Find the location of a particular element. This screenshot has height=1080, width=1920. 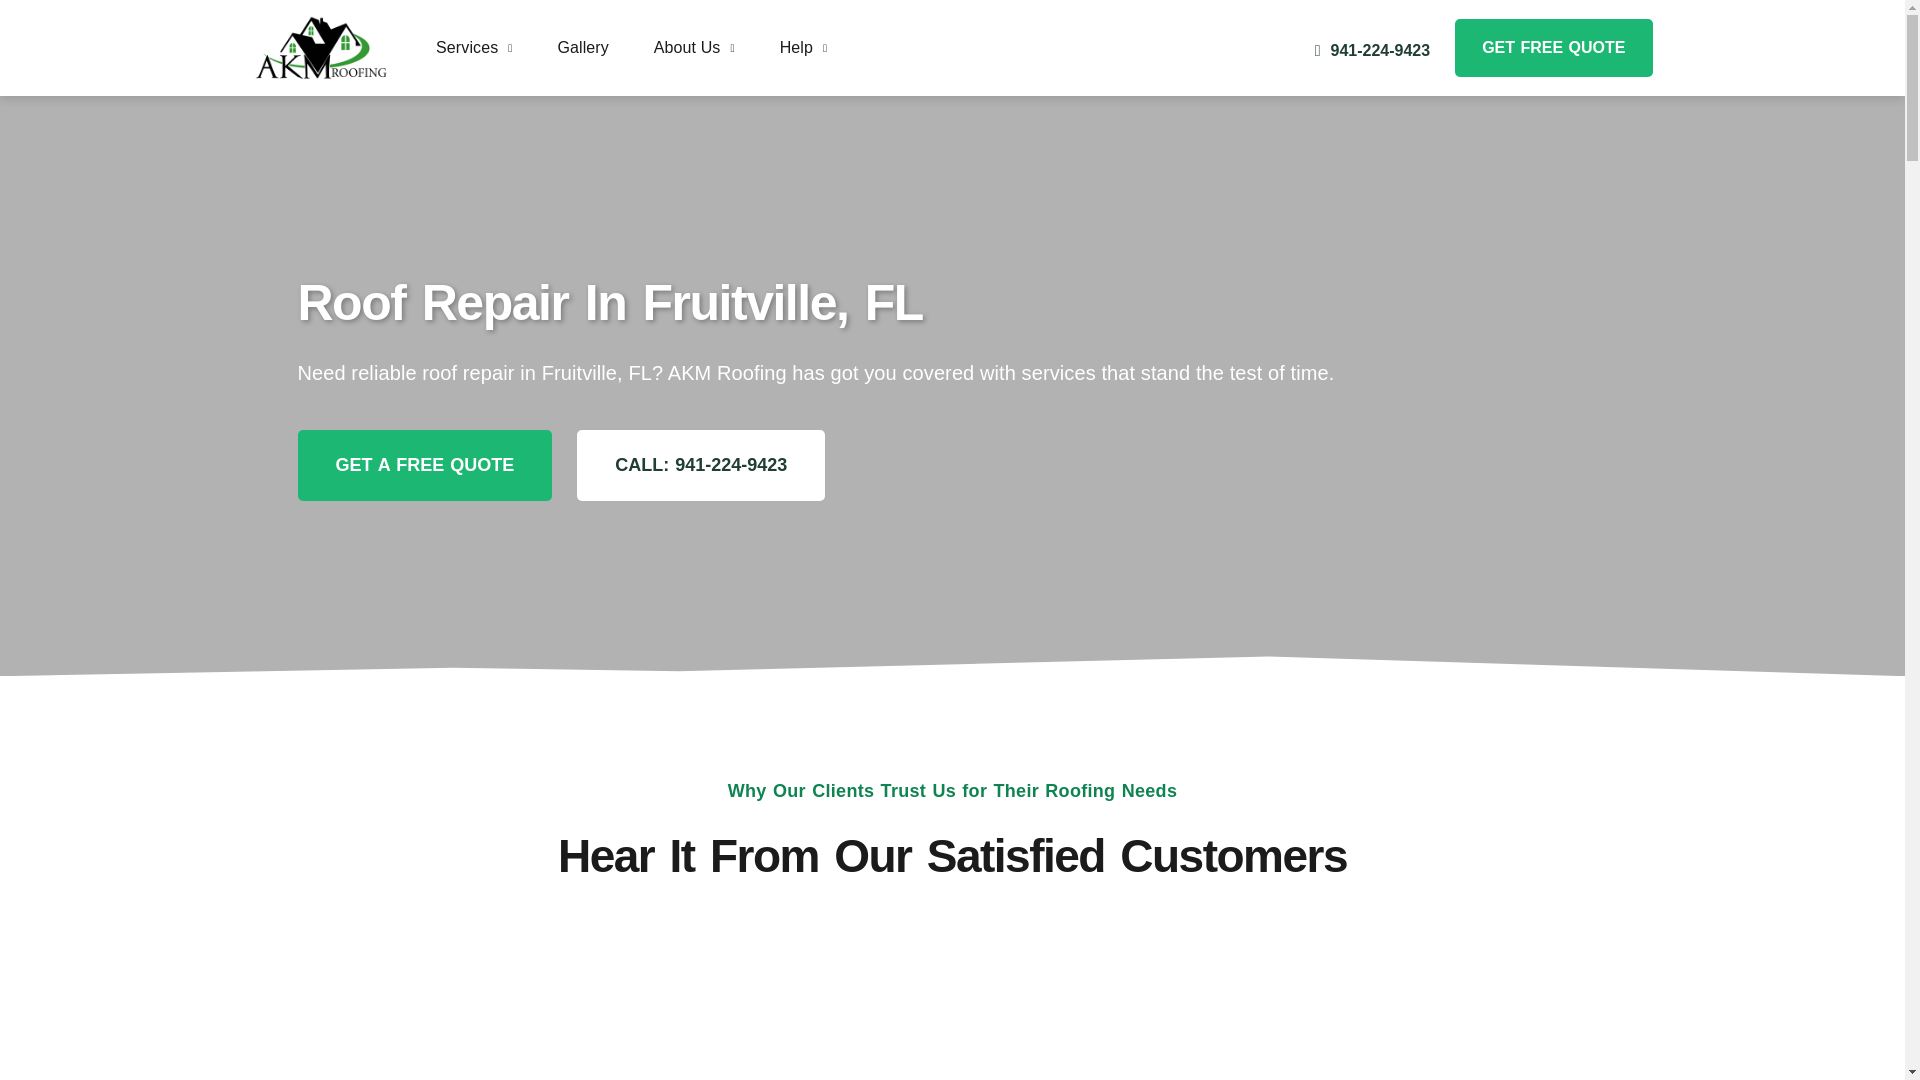

Gallery is located at coordinates (582, 48).